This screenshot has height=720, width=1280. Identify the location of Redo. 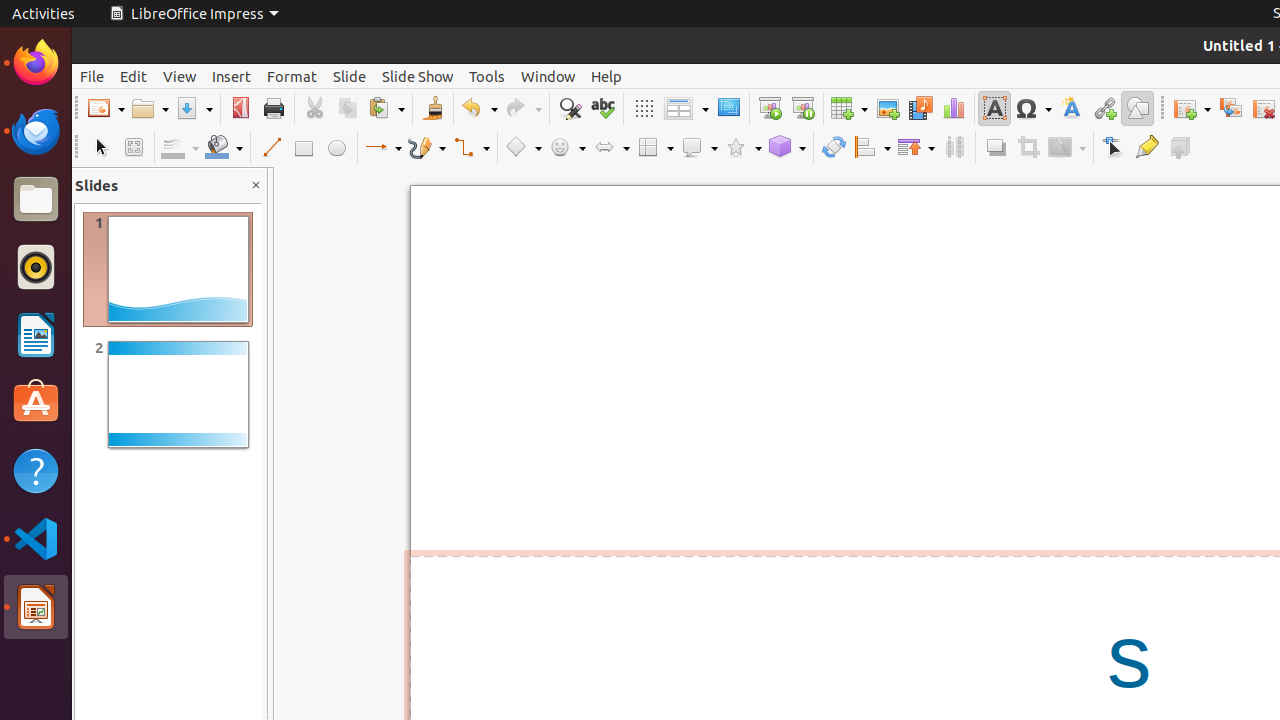
(523, 108).